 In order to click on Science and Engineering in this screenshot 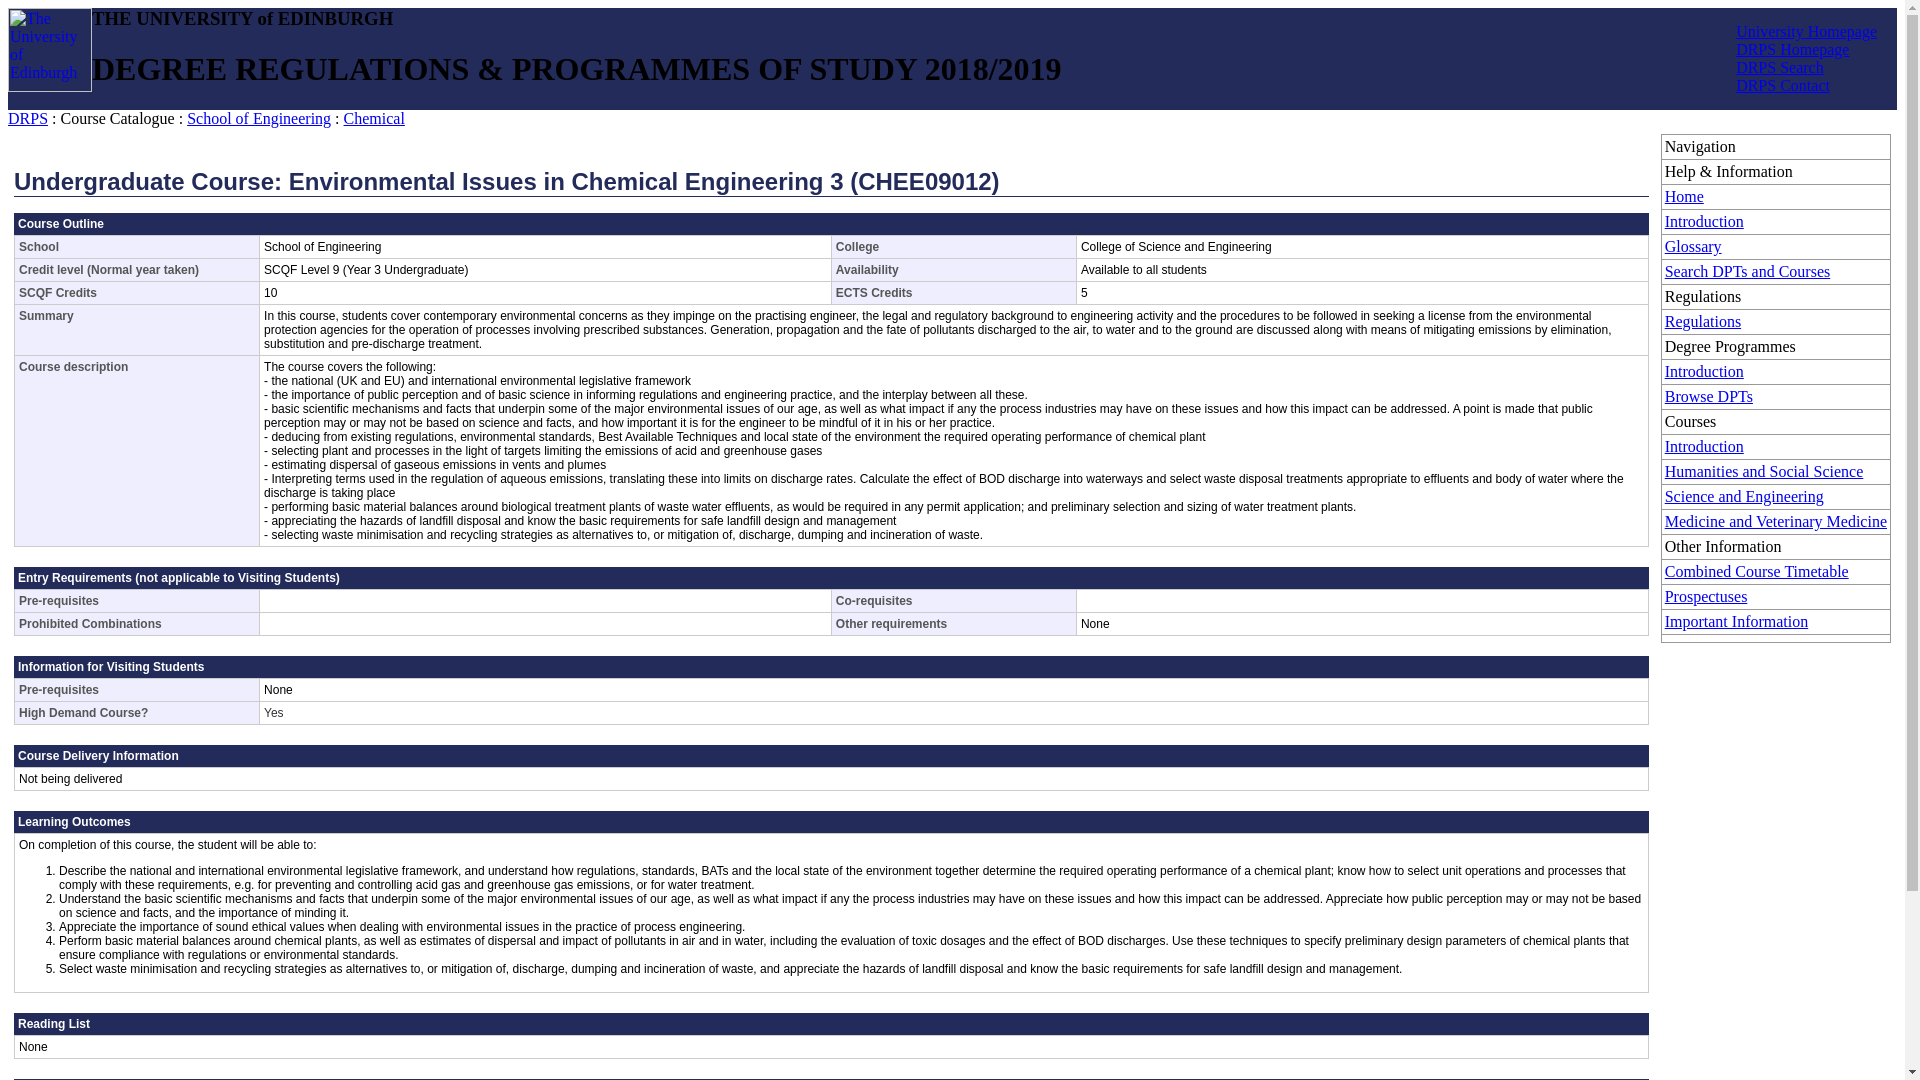, I will do `click(1744, 496)`.